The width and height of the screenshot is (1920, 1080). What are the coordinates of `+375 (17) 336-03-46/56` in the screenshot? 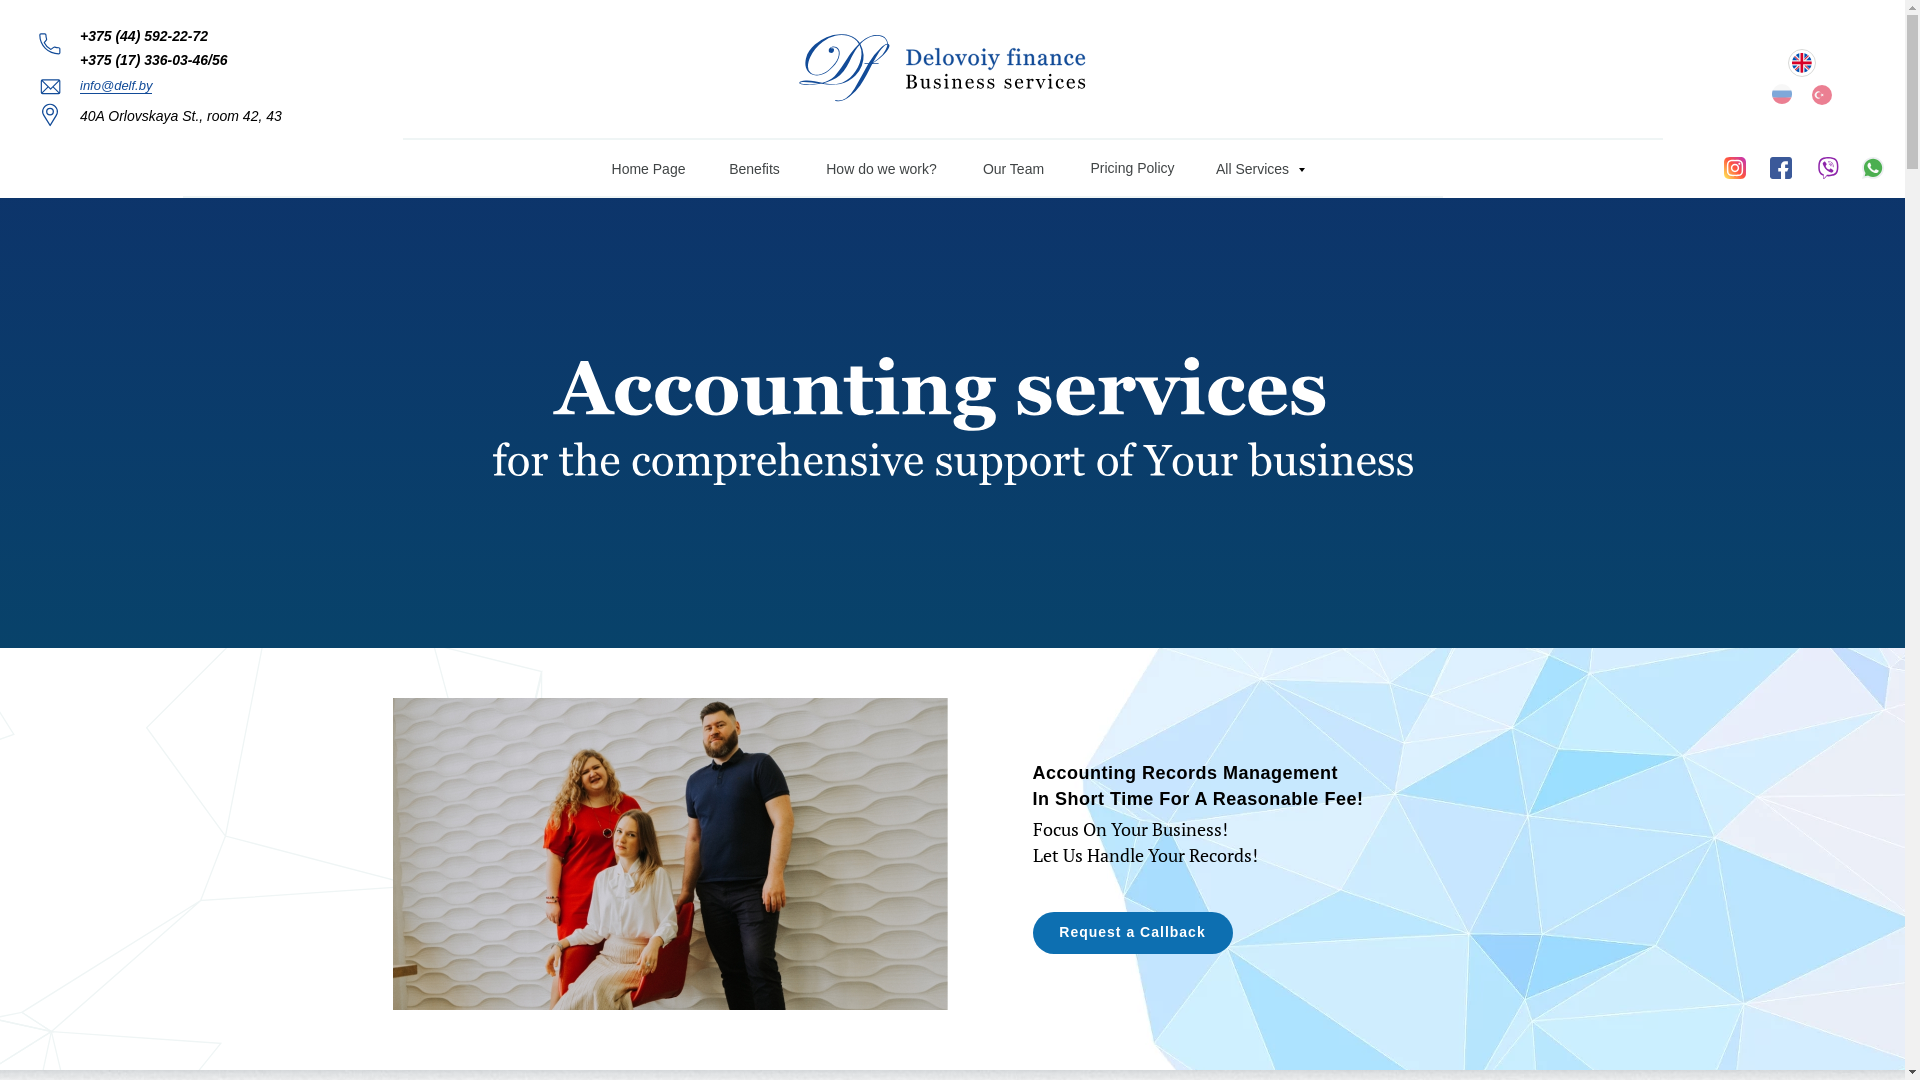 It's located at (154, 60).